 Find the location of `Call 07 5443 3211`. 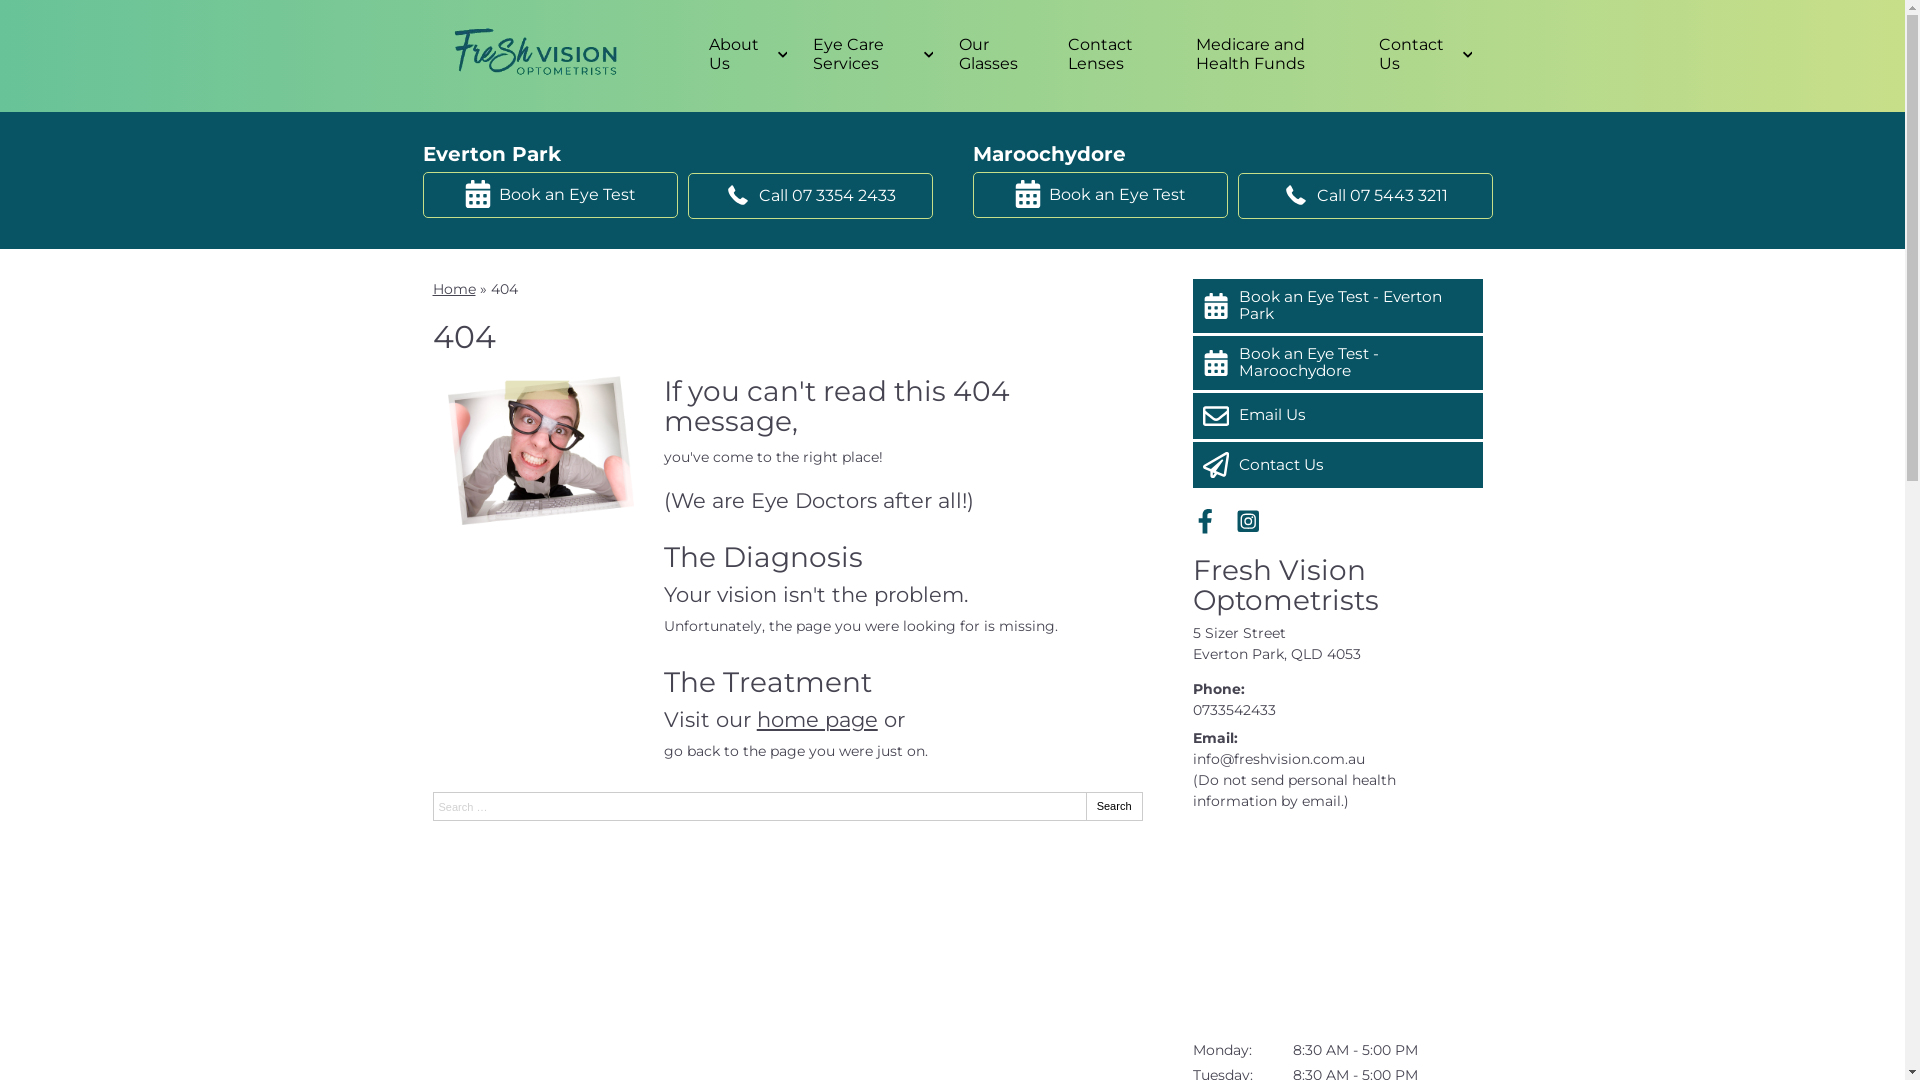

Call 07 5443 3211 is located at coordinates (1366, 196).